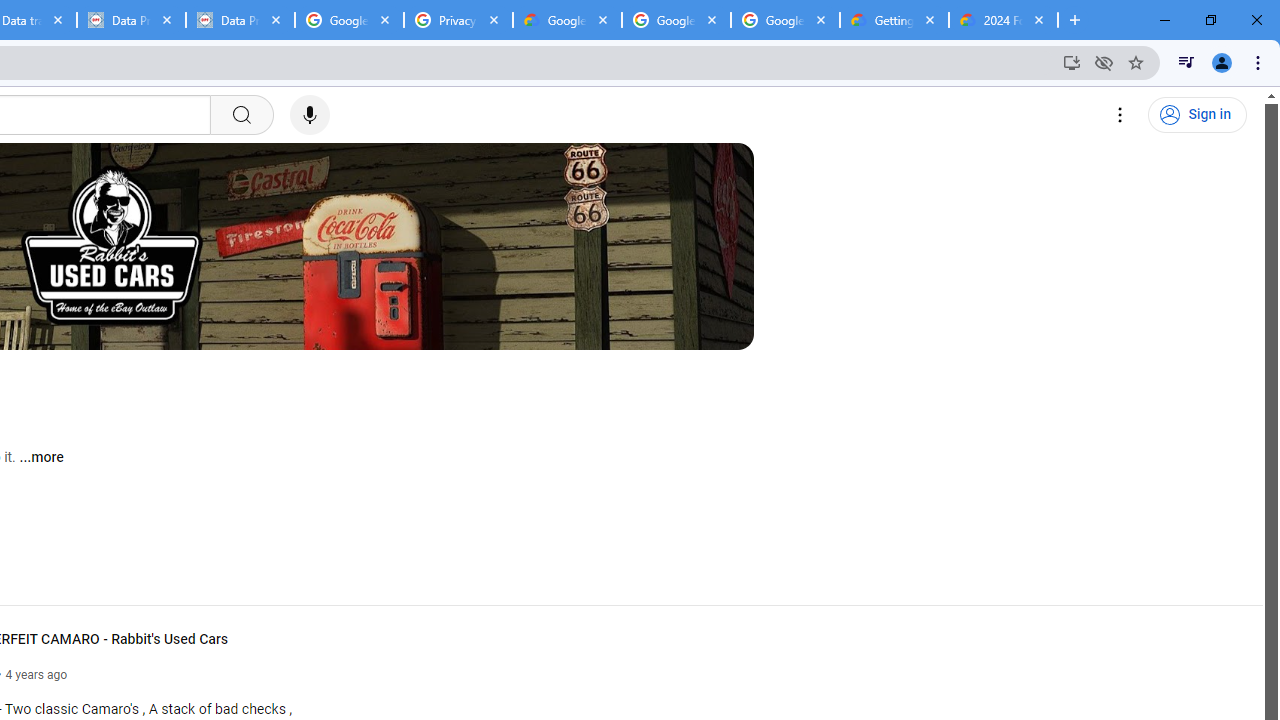 This screenshot has width=1280, height=720. Describe the element at coordinates (784, 20) in the screenshot. I see `Google Workspace - Specific Terms` at that location.